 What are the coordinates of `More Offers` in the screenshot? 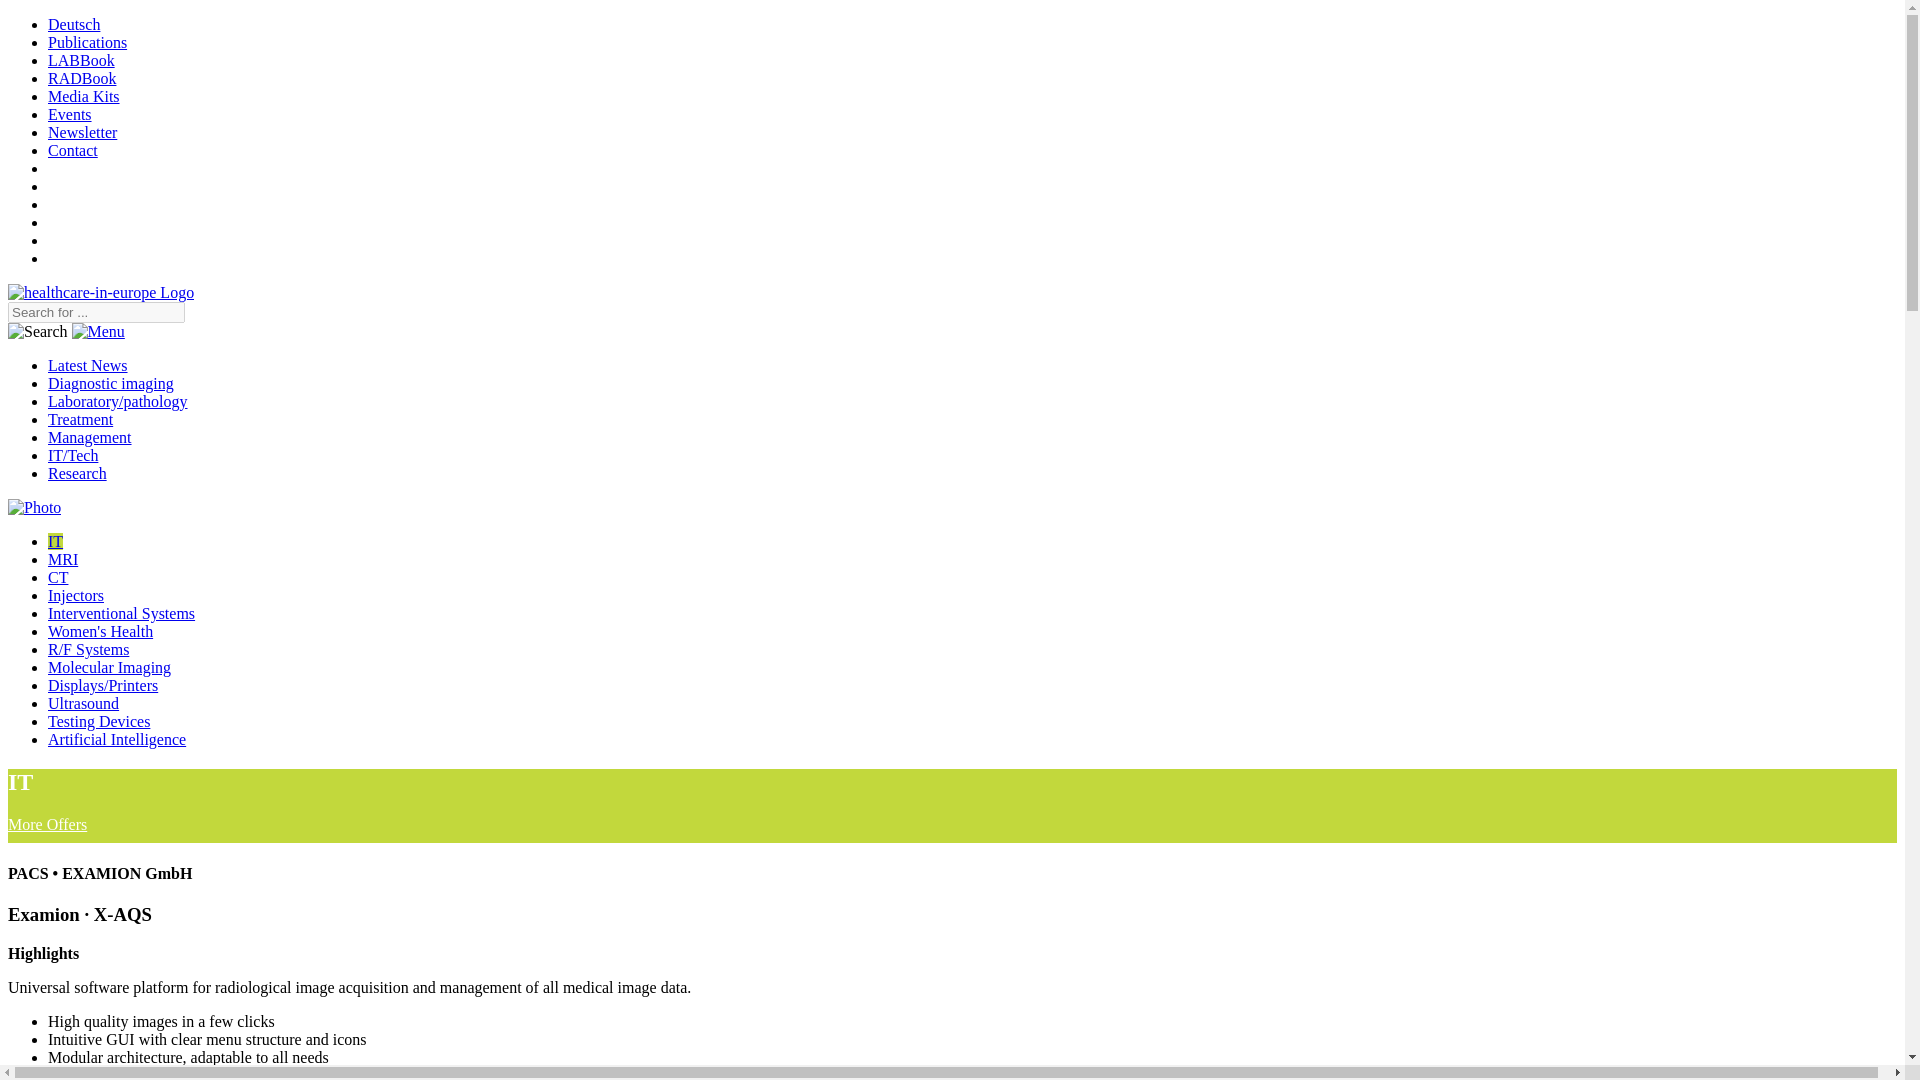 It's located at (46, 824).